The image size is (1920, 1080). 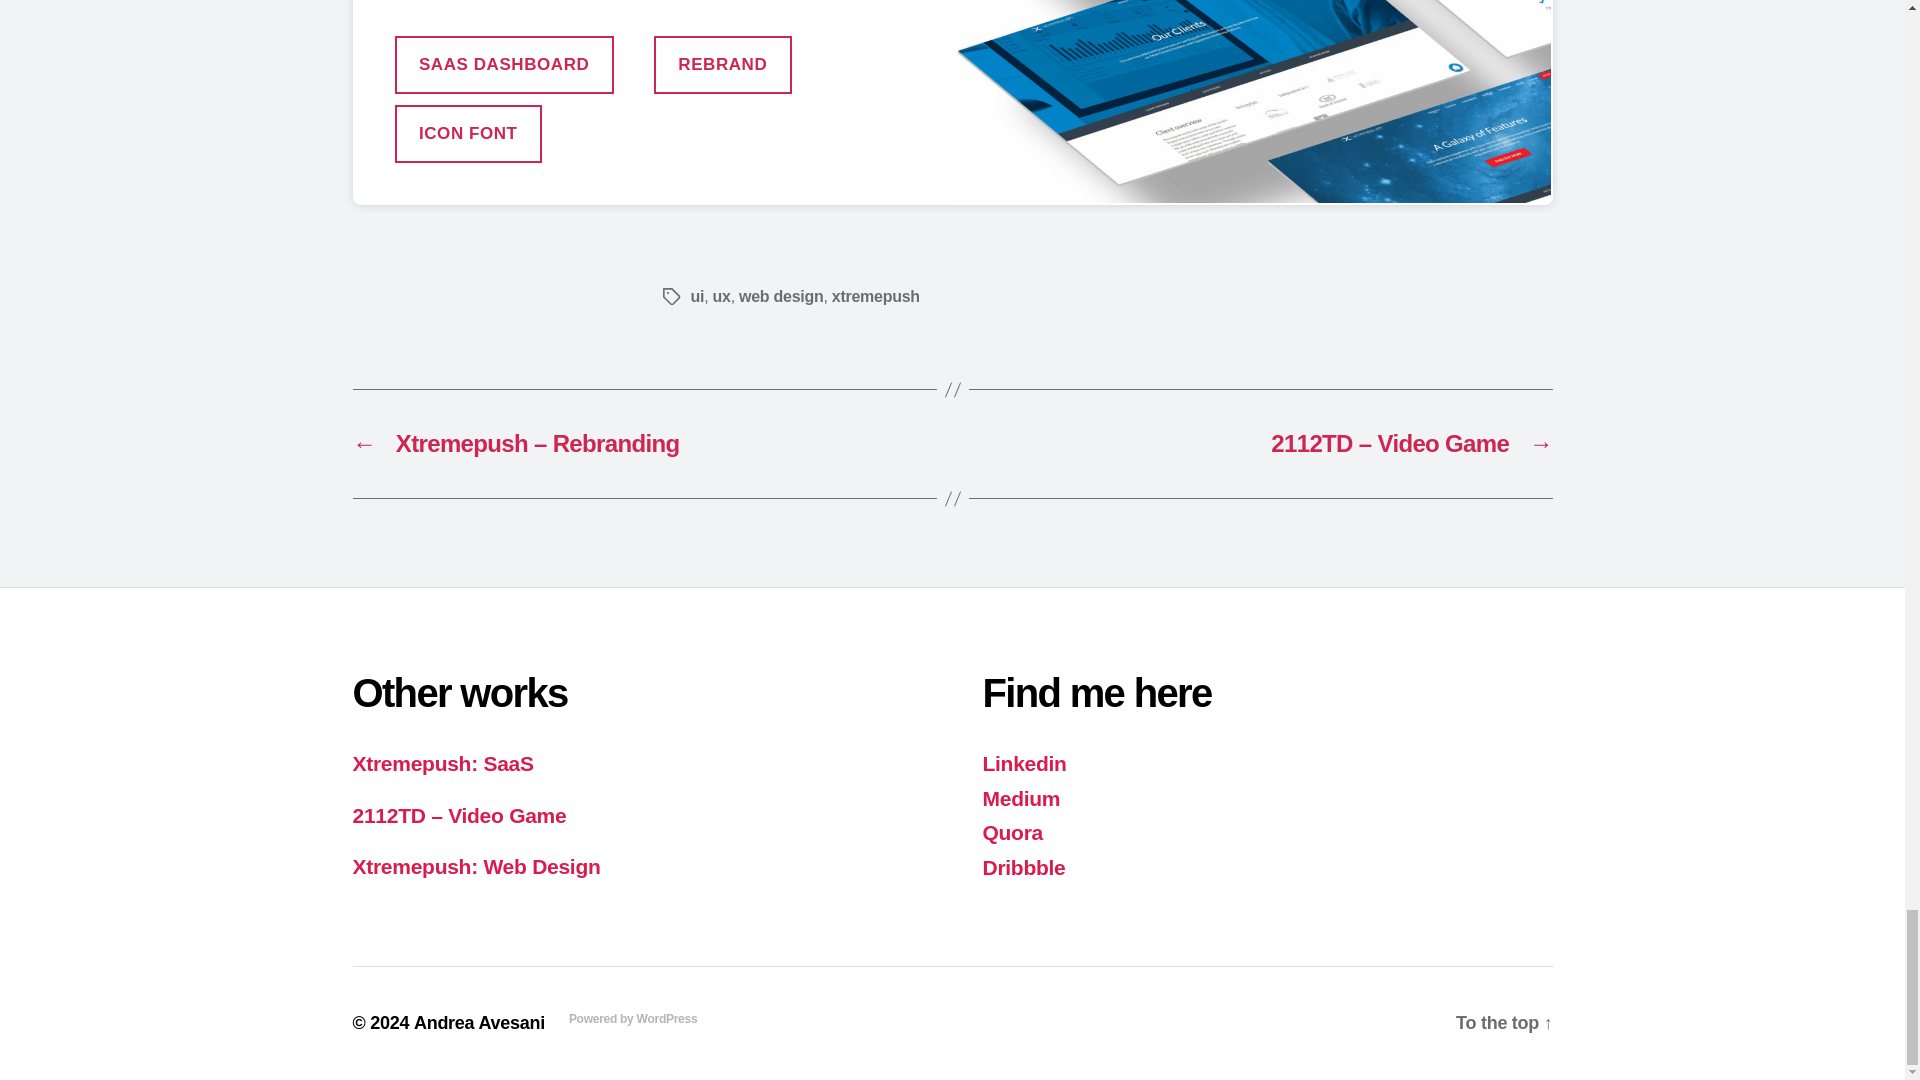 What do you see at coordinates (632, 1018) in the screenshot?
I see `Powered by WordPress` at bounding box center [632, 1018].